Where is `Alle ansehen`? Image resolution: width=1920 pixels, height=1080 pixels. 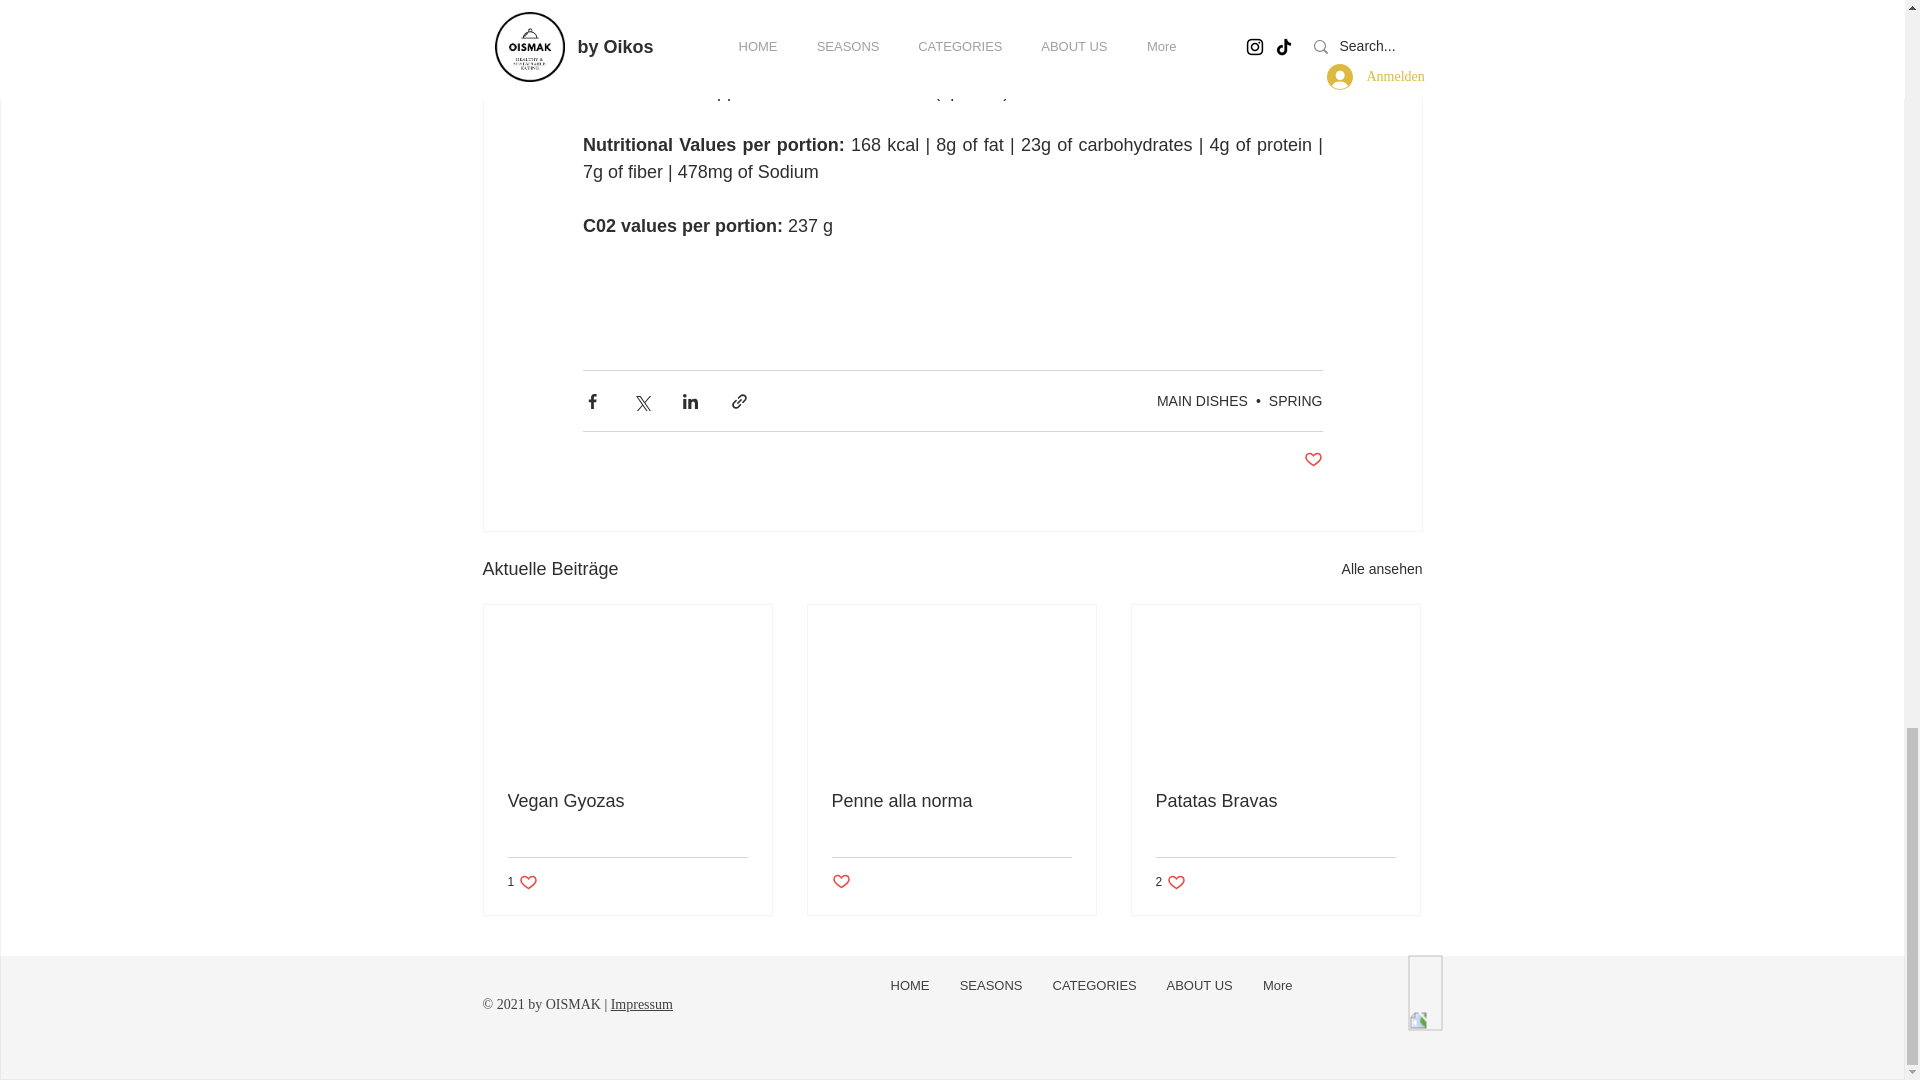
Alle ansehen is located at coordinates (1382, 570).